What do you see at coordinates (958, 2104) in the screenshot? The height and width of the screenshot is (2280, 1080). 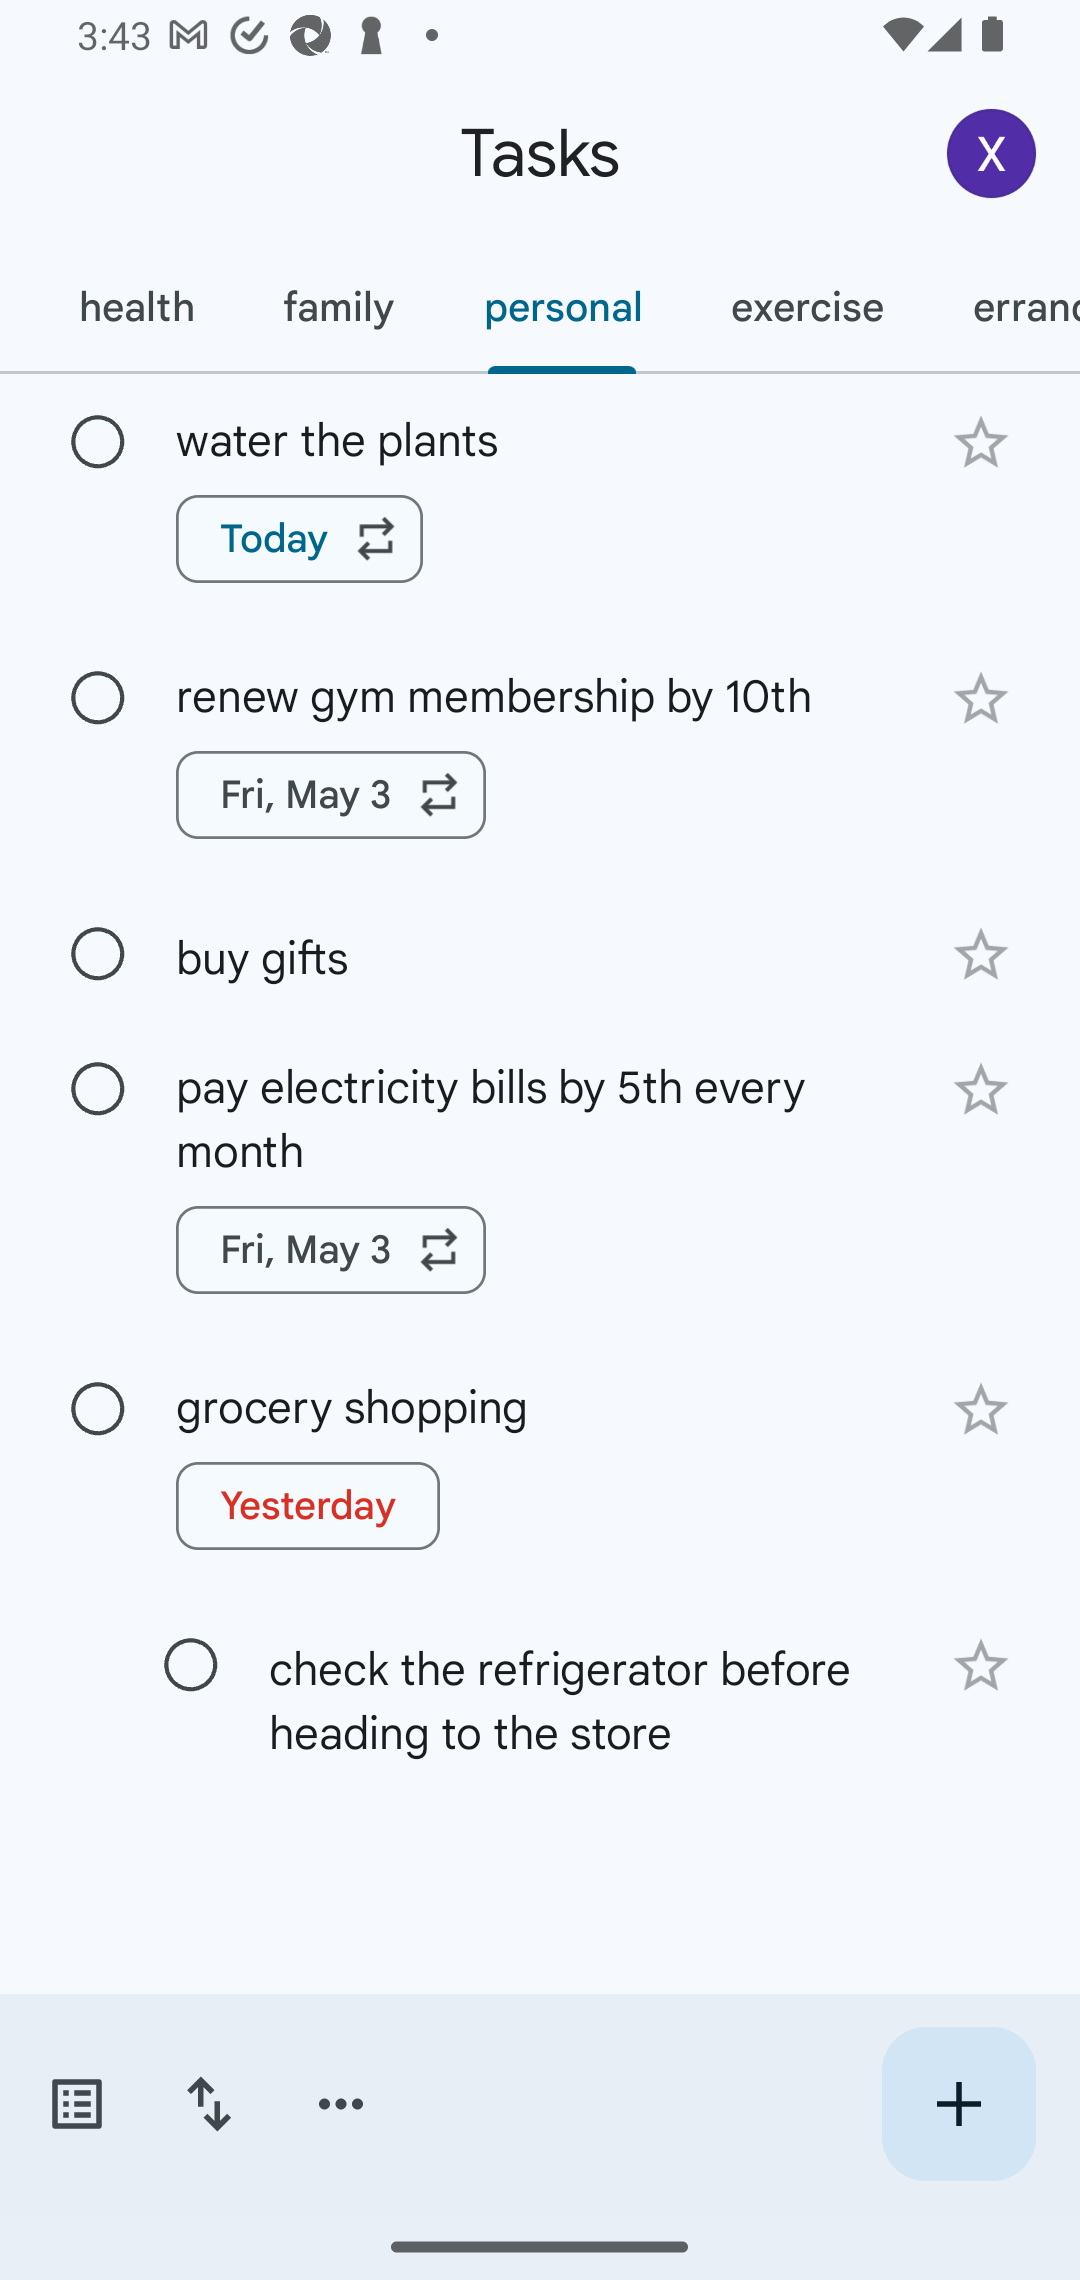 I see `Create new task` at bounding box center [958, 2104].